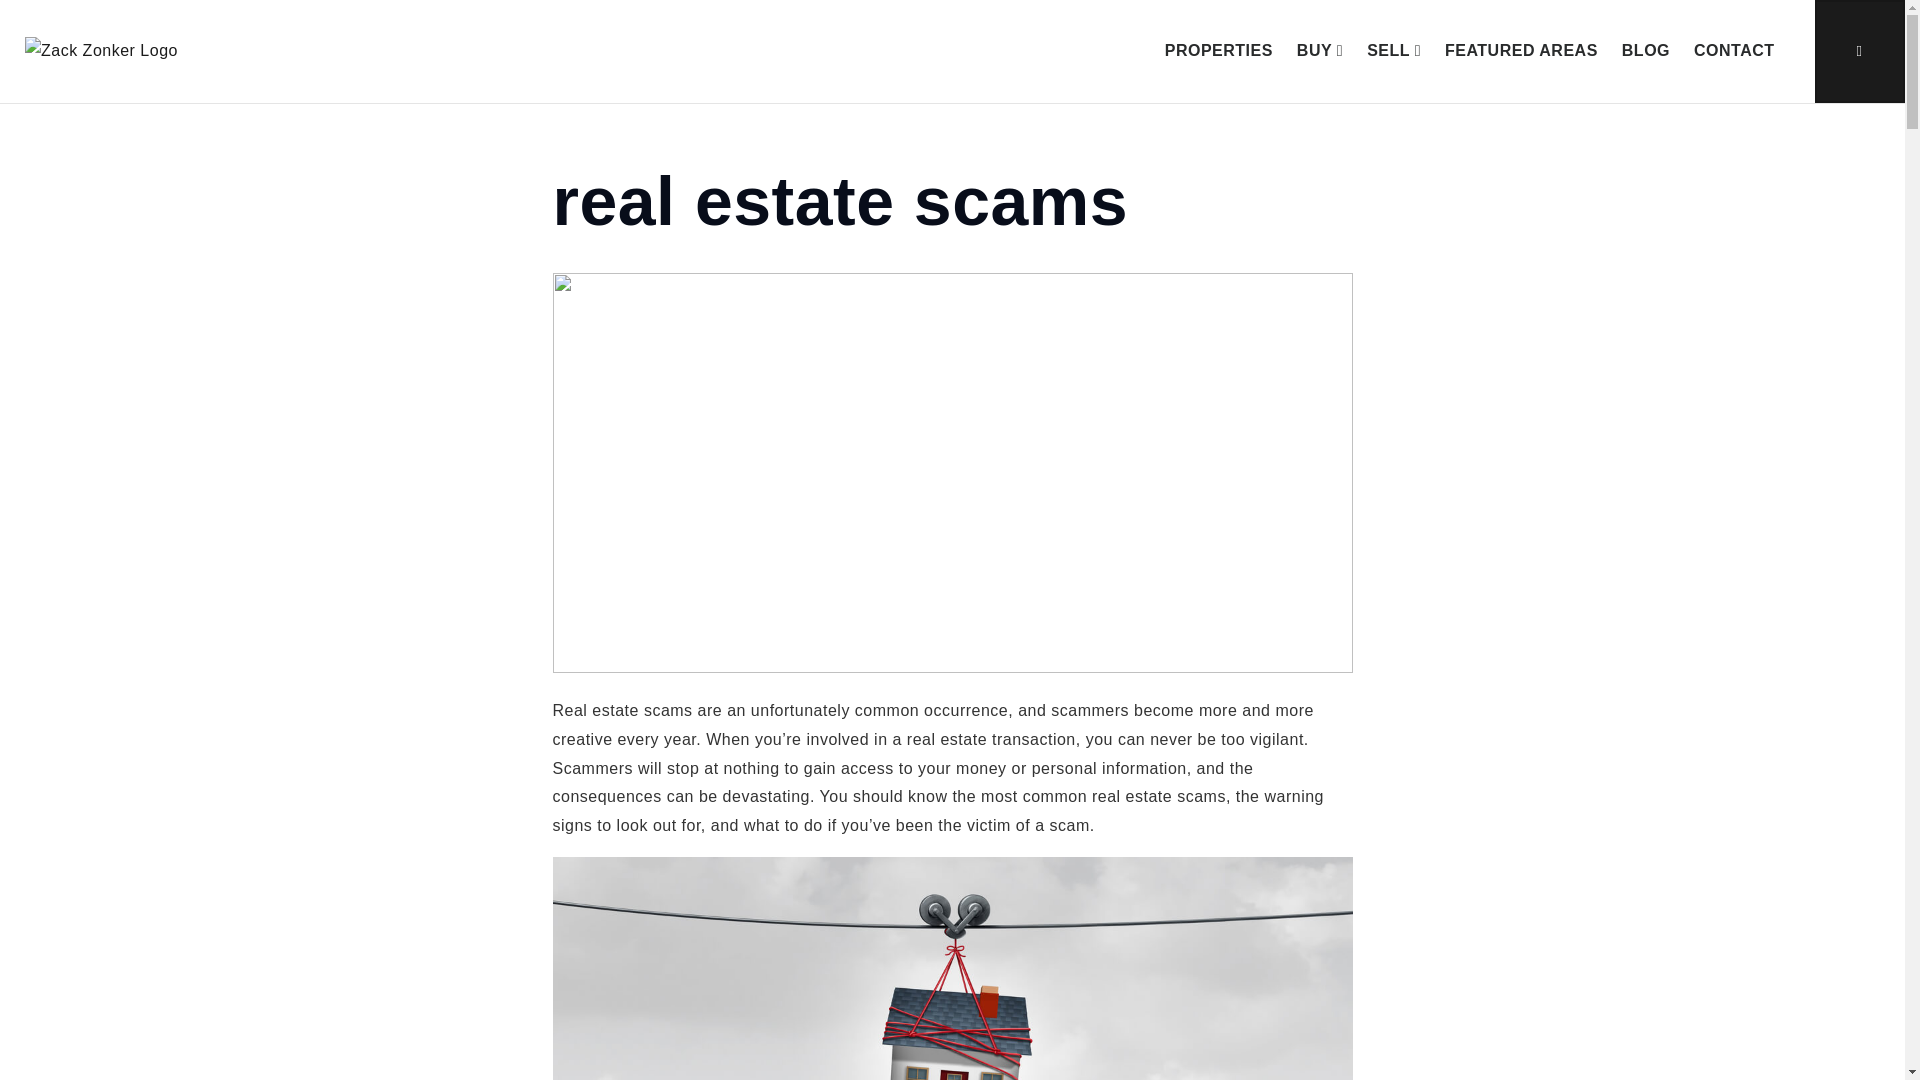 This screenshot has height=1080, width=1920. Describe the element at coordinates (1218, 52) in the screenshot. I see `PROPERTIES` at that location.